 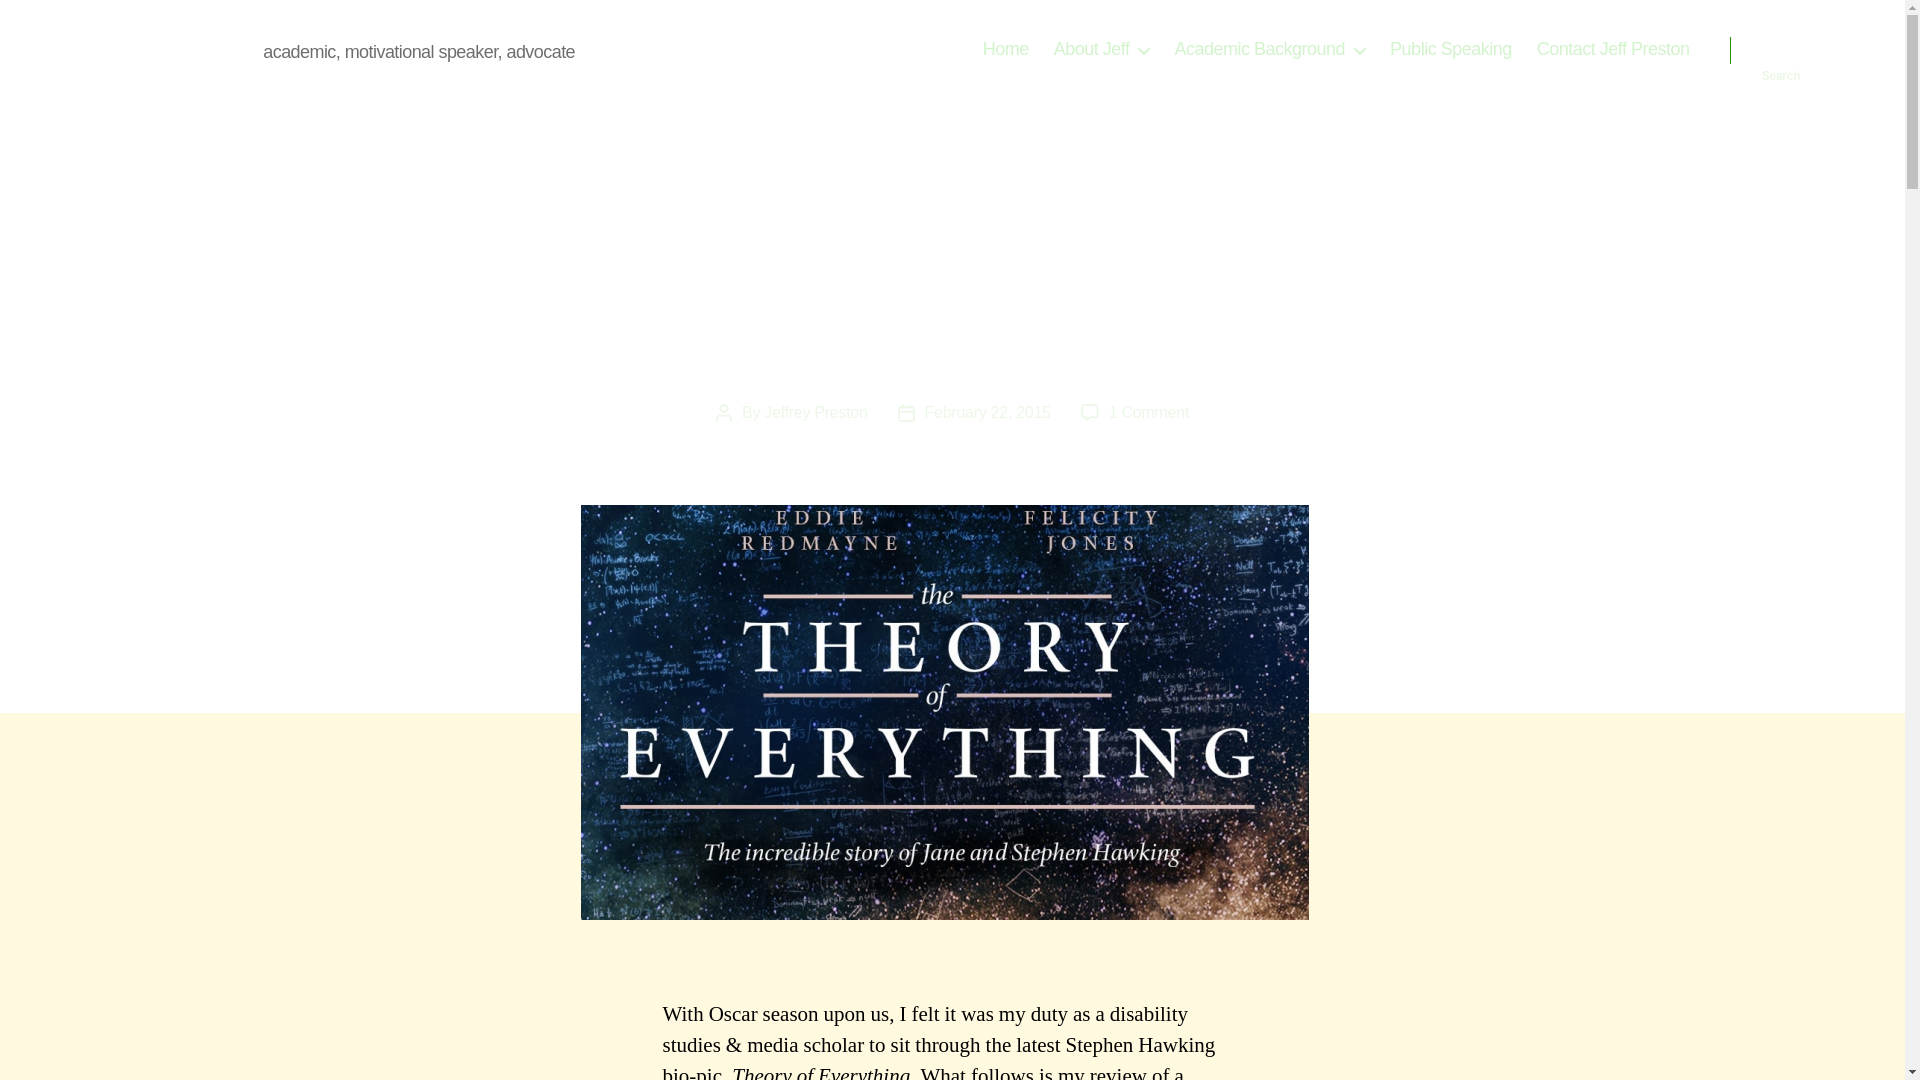 I want to click on Public Speaking, so click(x=1451, y=49).